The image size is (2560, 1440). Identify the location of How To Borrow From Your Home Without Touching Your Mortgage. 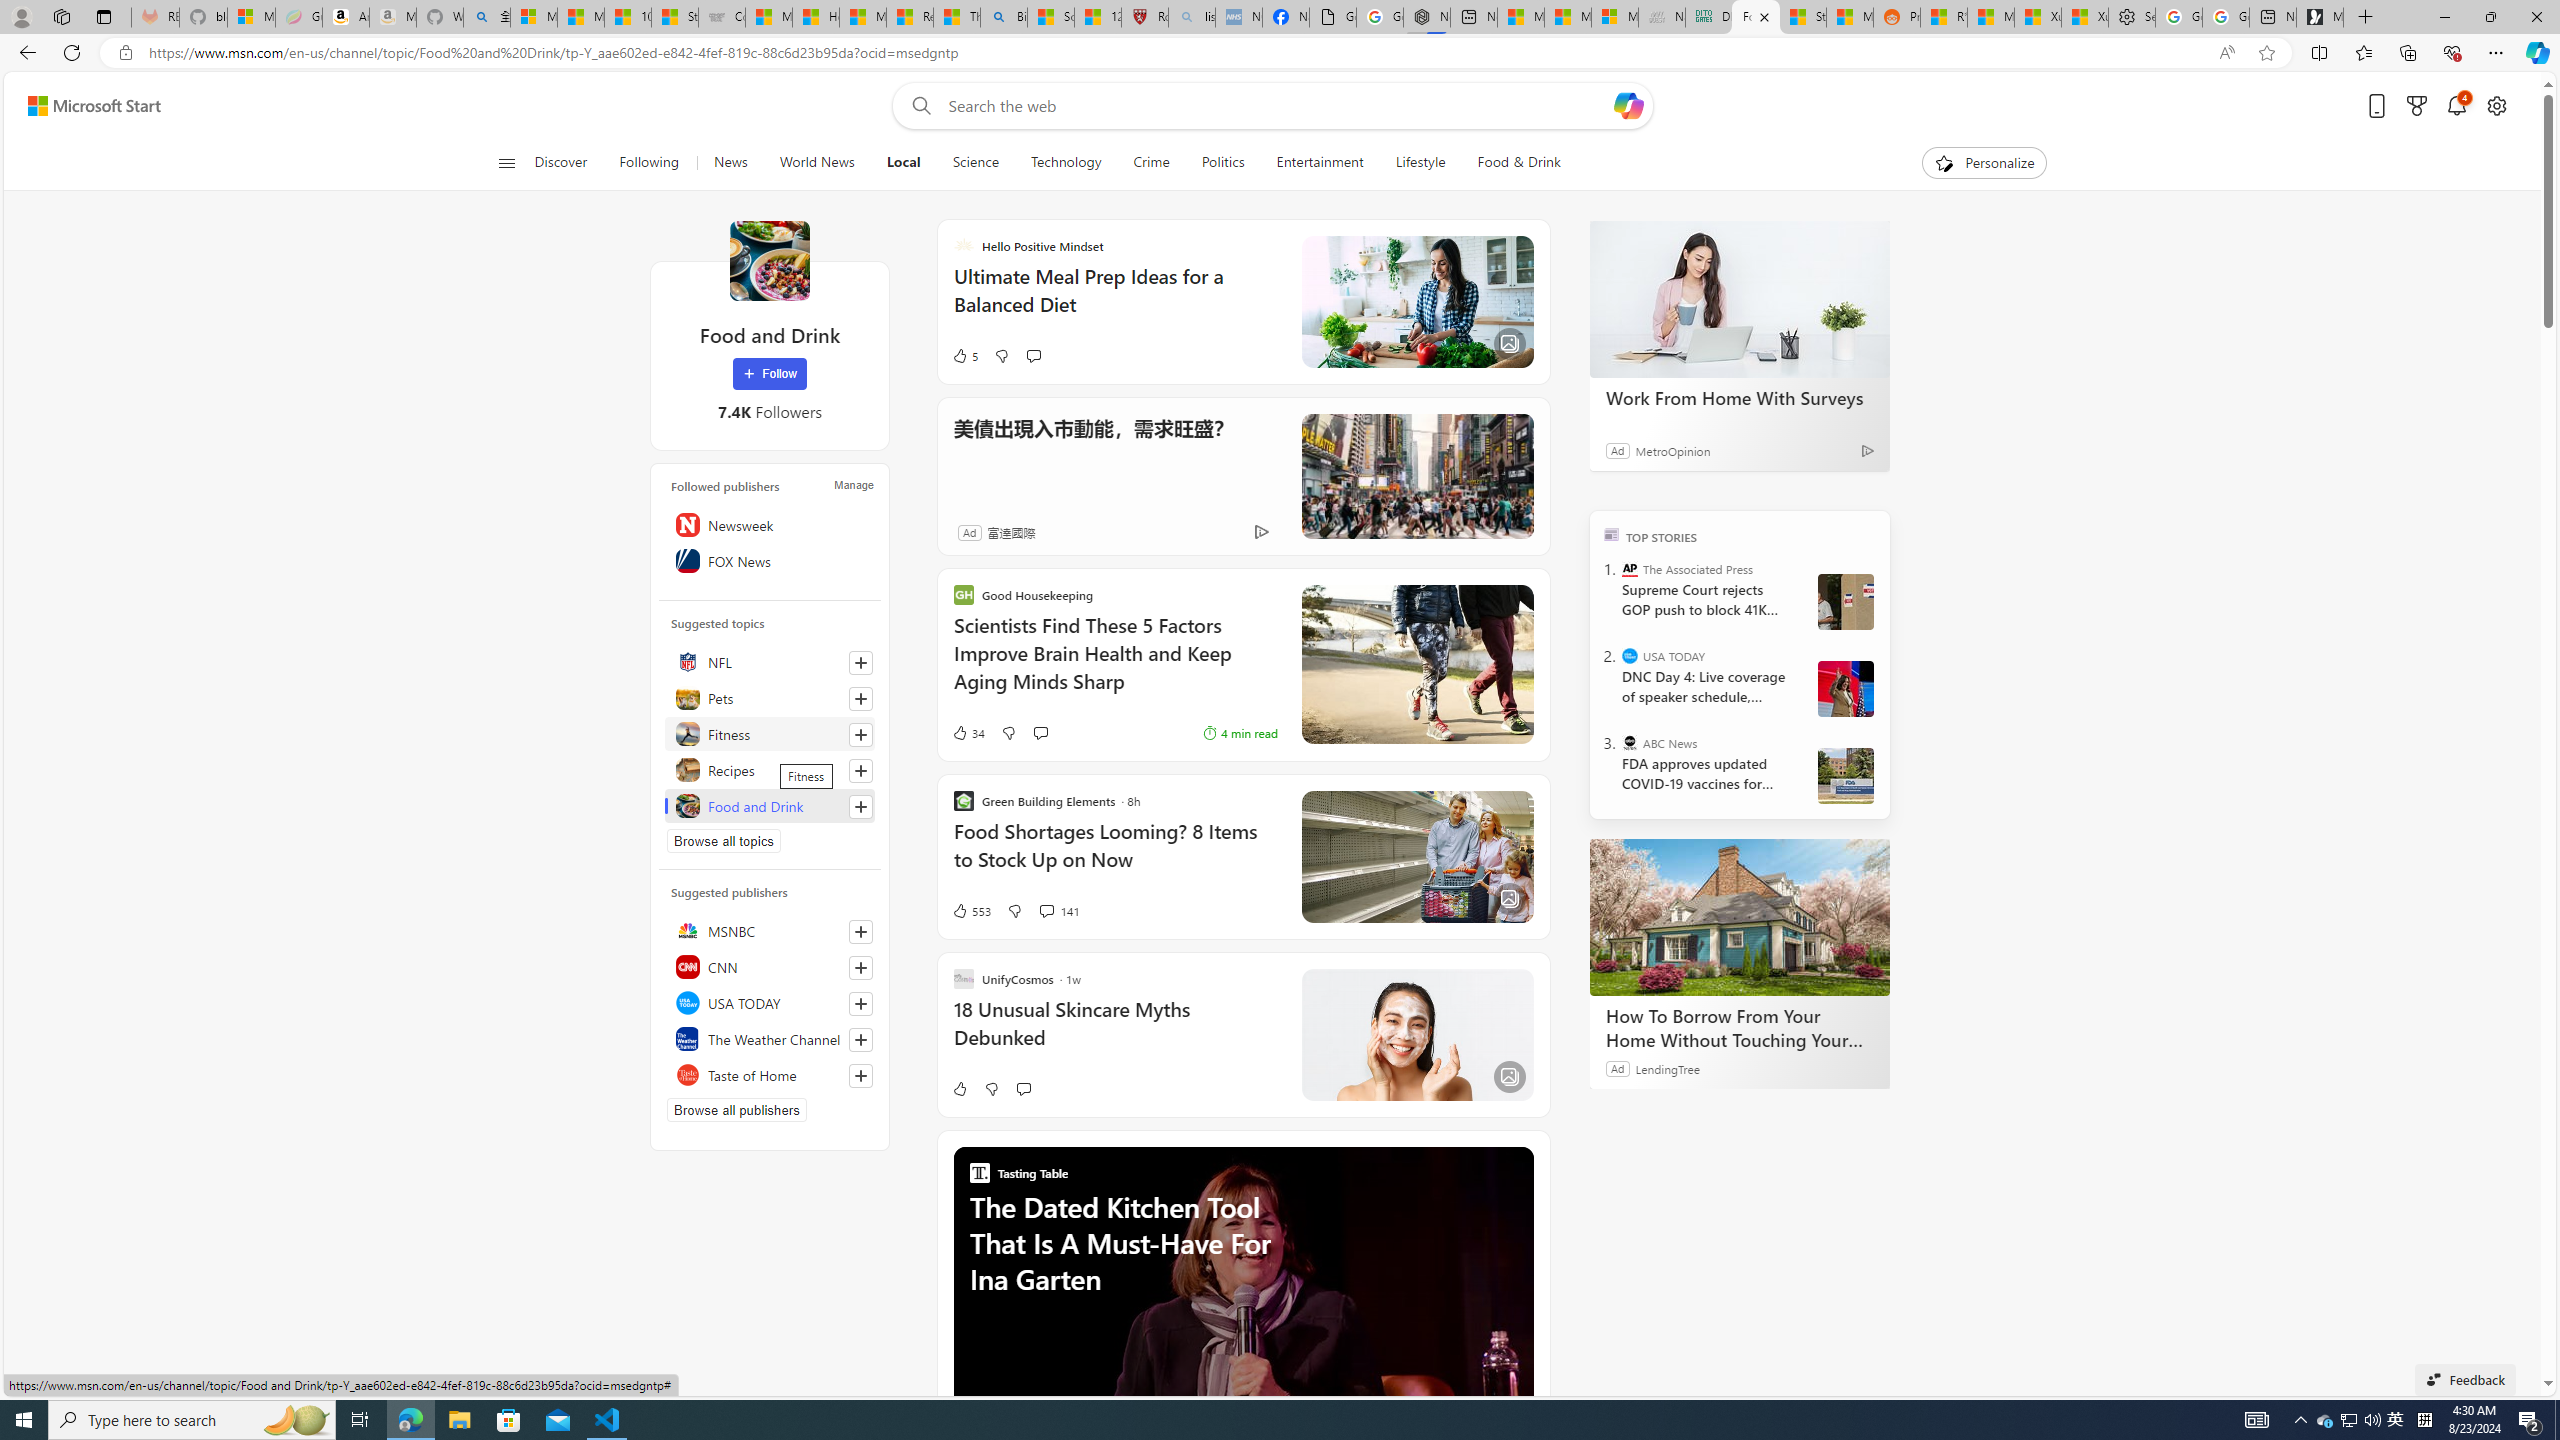
(1739, 1028).